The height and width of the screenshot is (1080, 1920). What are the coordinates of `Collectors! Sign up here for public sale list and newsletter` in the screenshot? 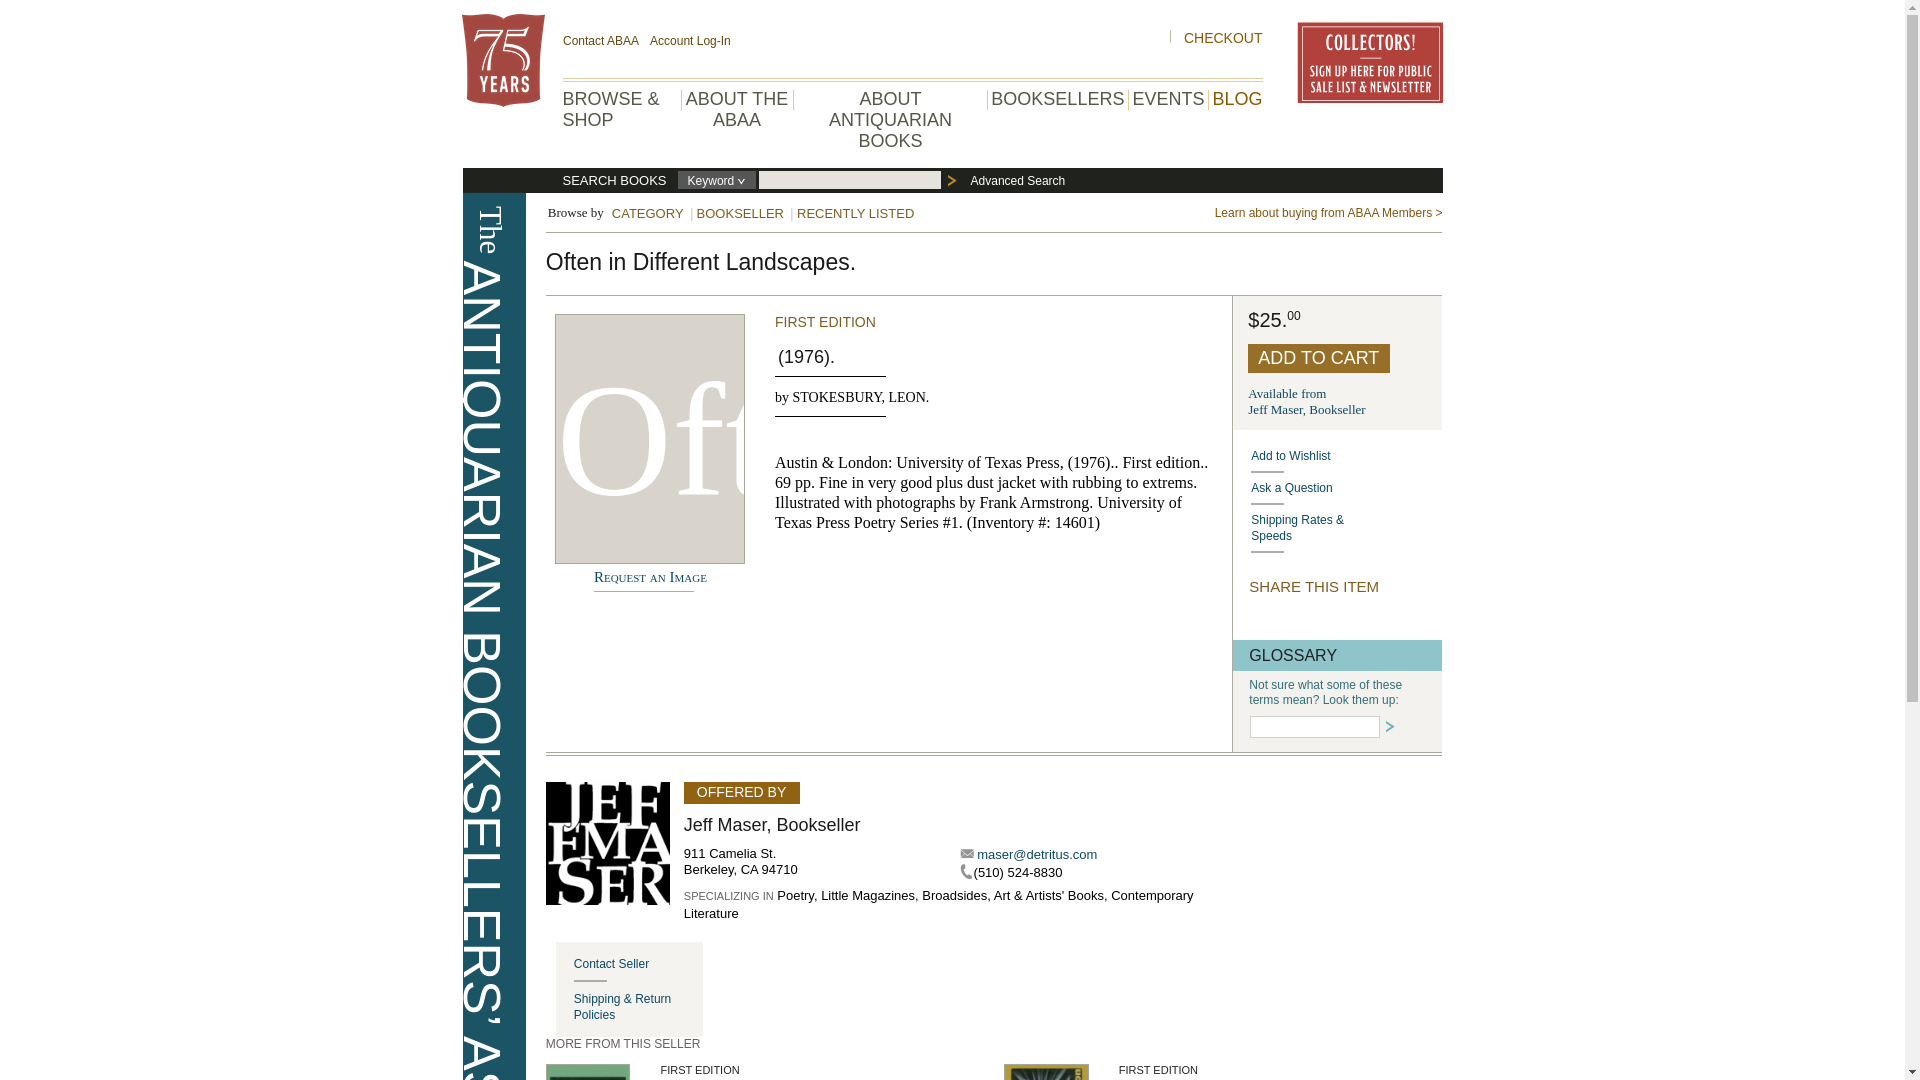 It's located at (1236, 98).